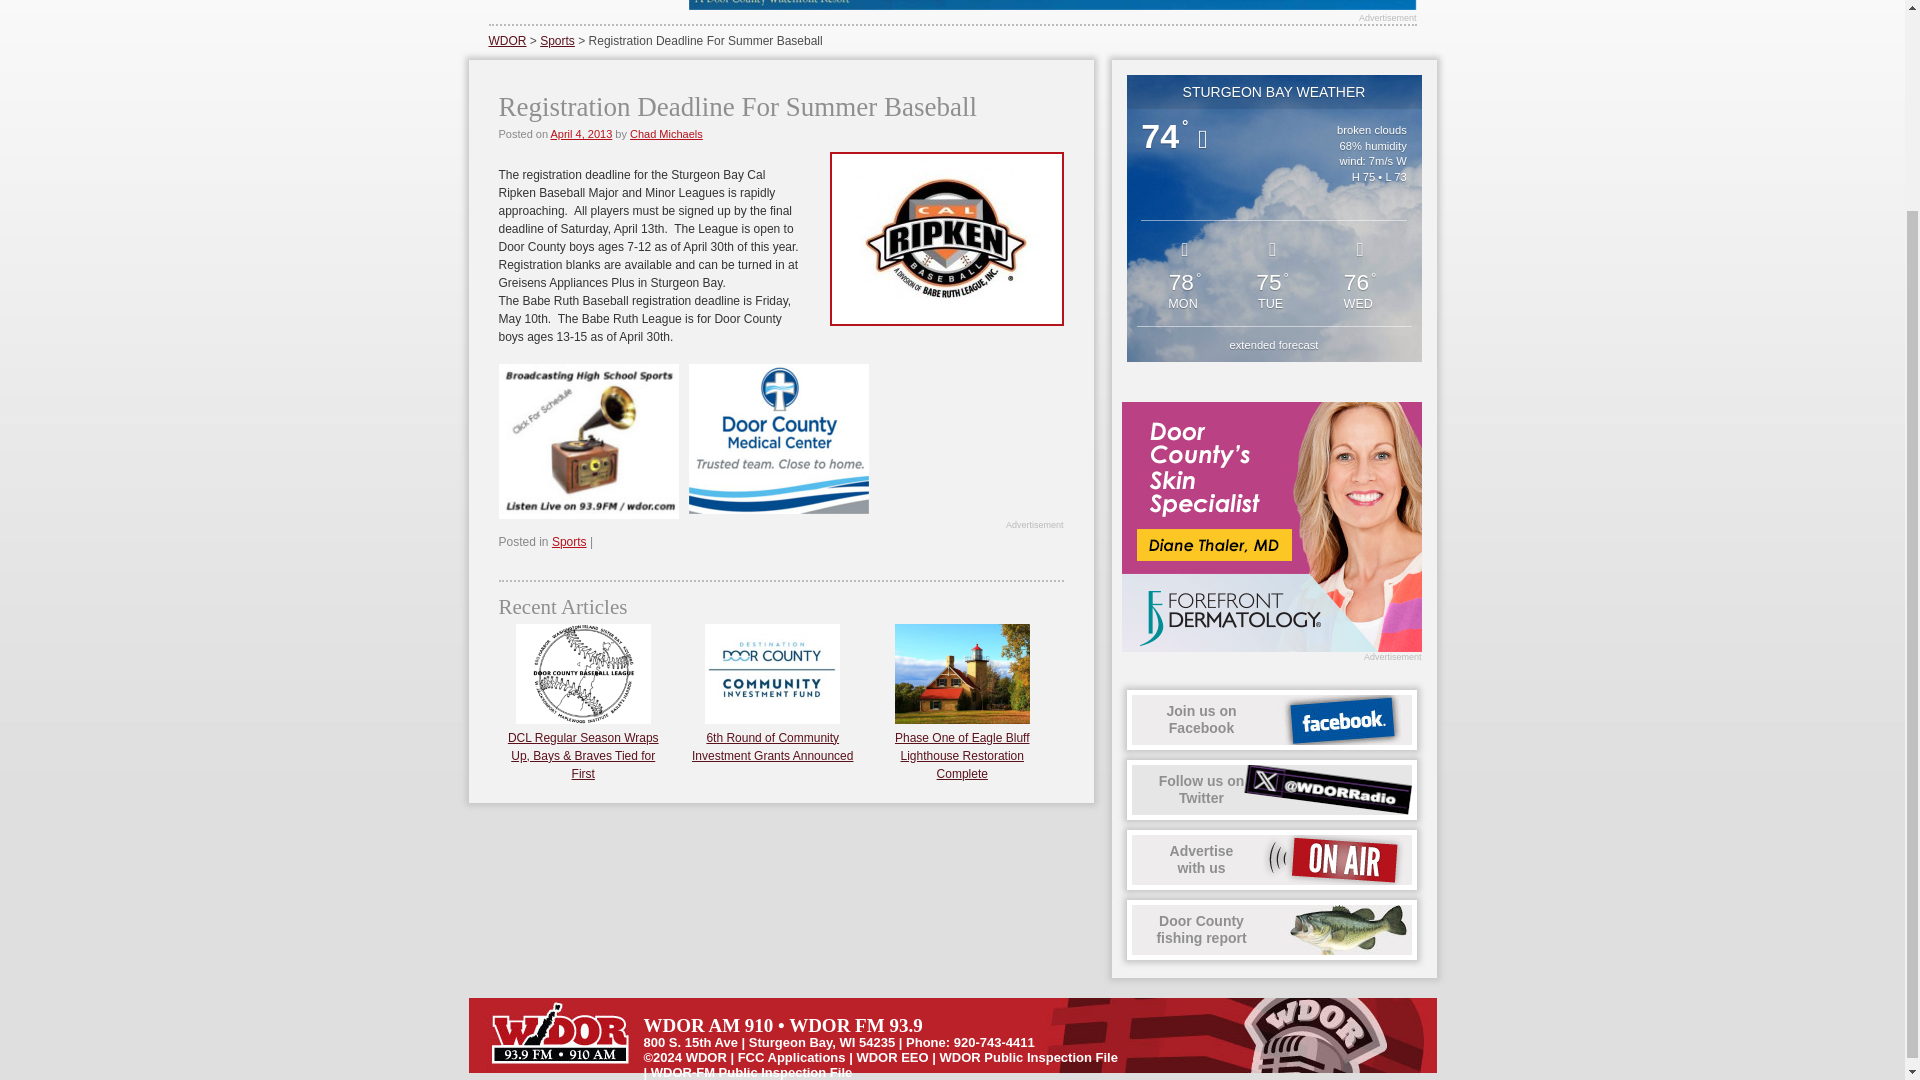 This screenshot has width=1920, height=1080. What do you see at coordinates (1272, 930) in the screenshot?
I see `DCMC` at bounding box center [1272, 930].